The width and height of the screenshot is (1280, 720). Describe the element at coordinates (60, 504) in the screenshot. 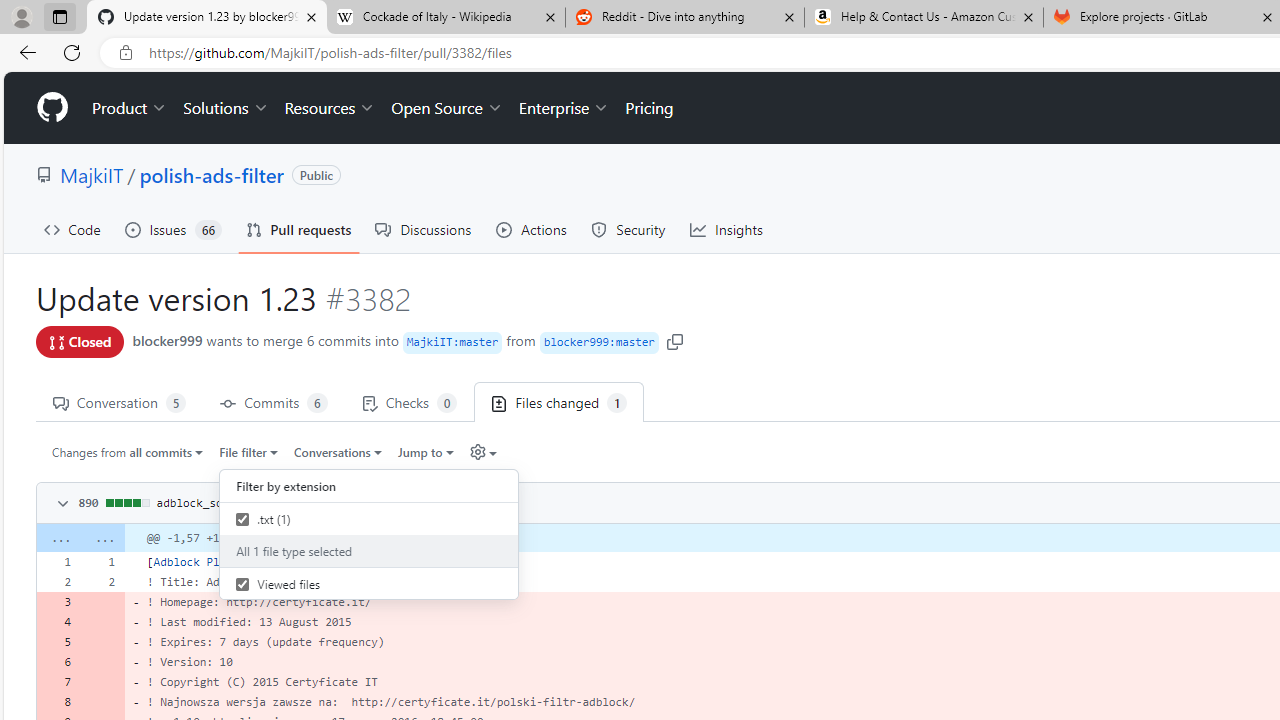

I see `Toggle diff contents` at that location.